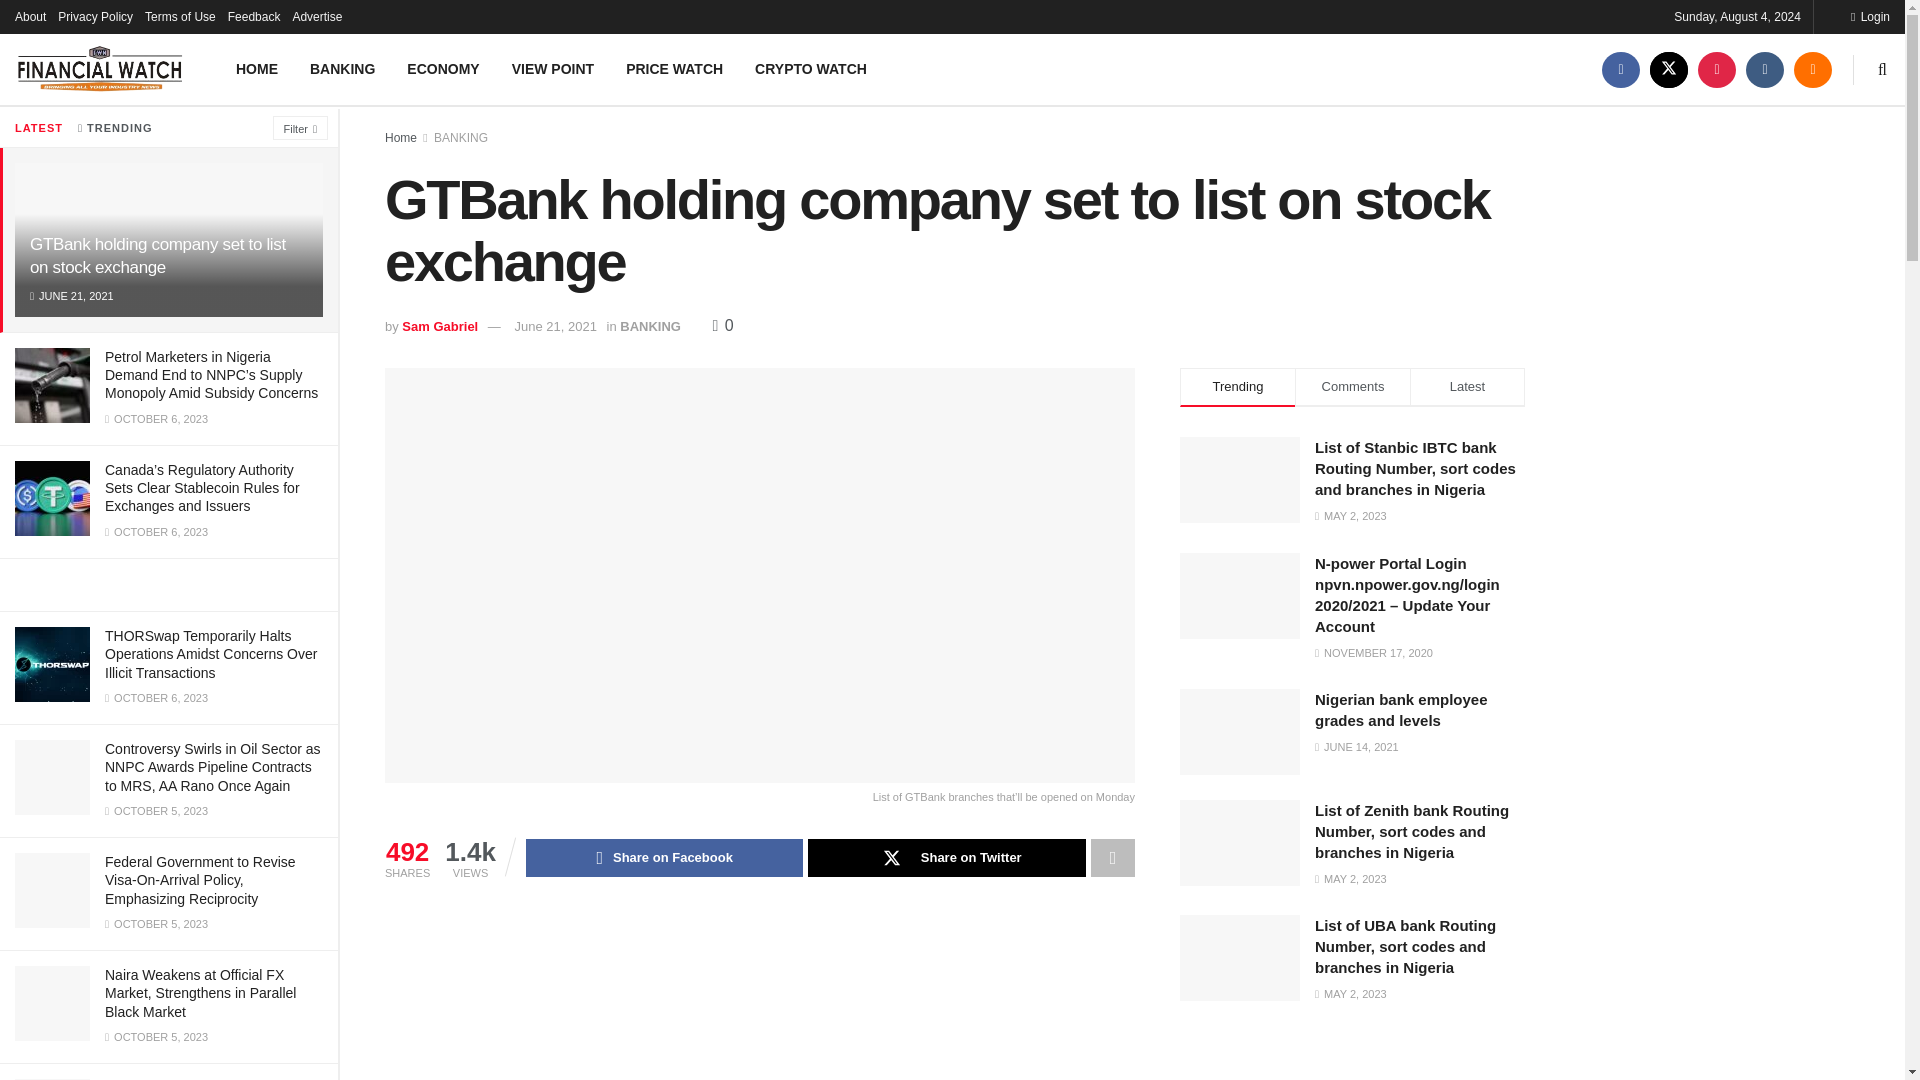 This screenshot has width=1920, height=1080. I want to click on Filter, so click(300, 128).